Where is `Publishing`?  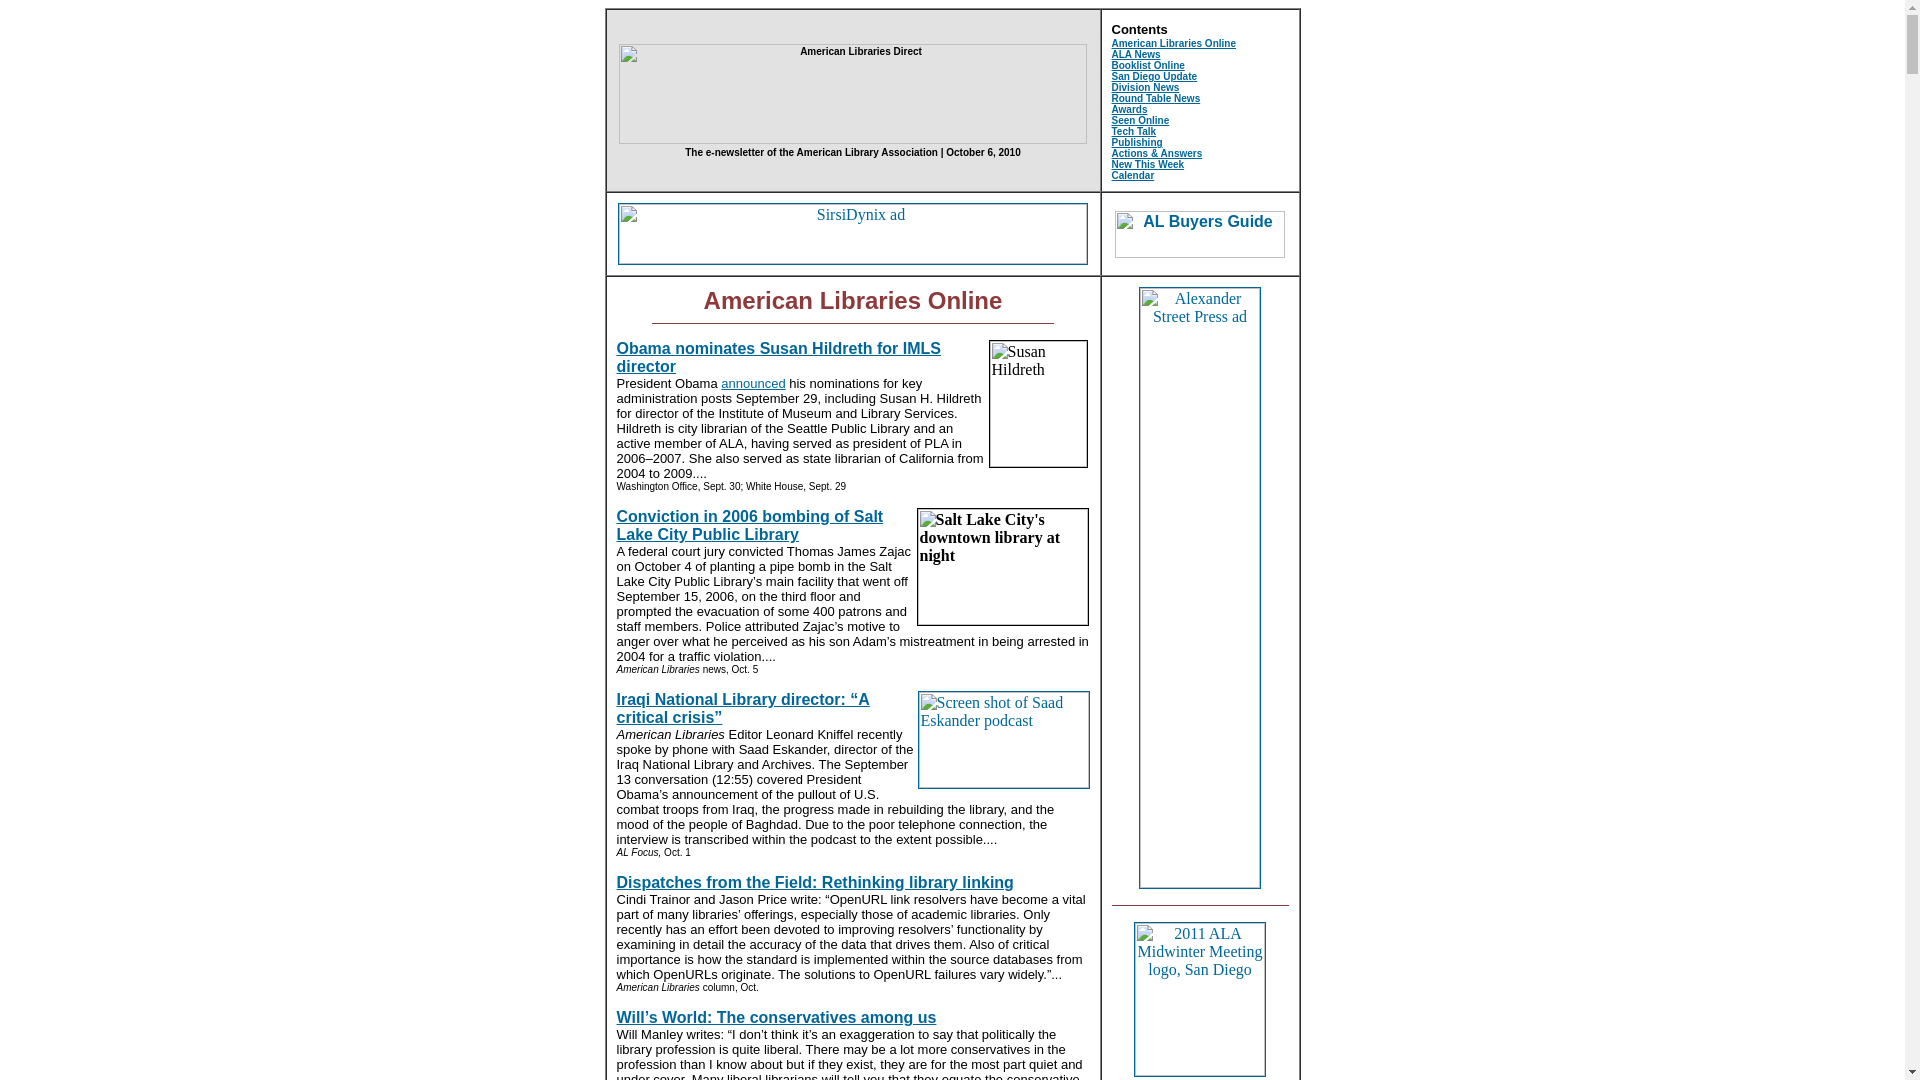
Publishing is located at coordinates (1137, 142).